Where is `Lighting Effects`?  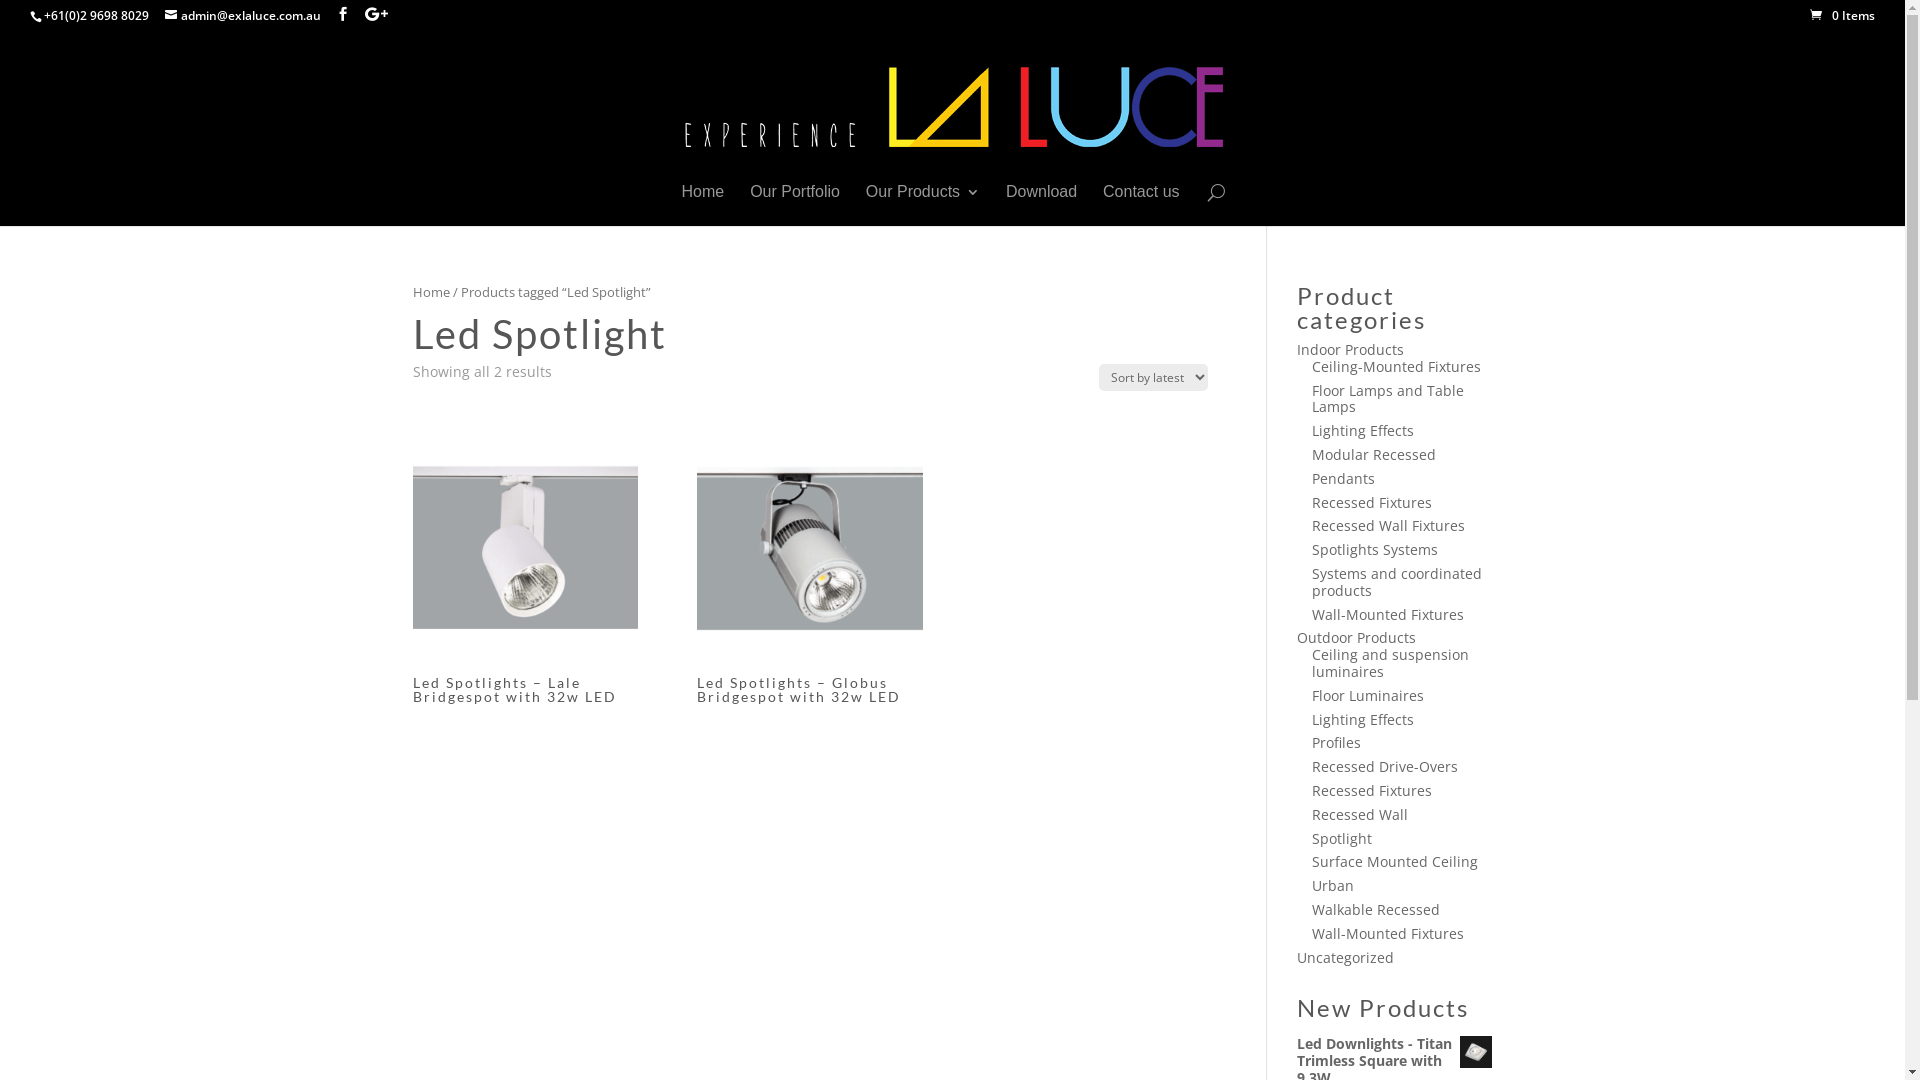
Lighting Effects is located at coordinates (1363, 720).